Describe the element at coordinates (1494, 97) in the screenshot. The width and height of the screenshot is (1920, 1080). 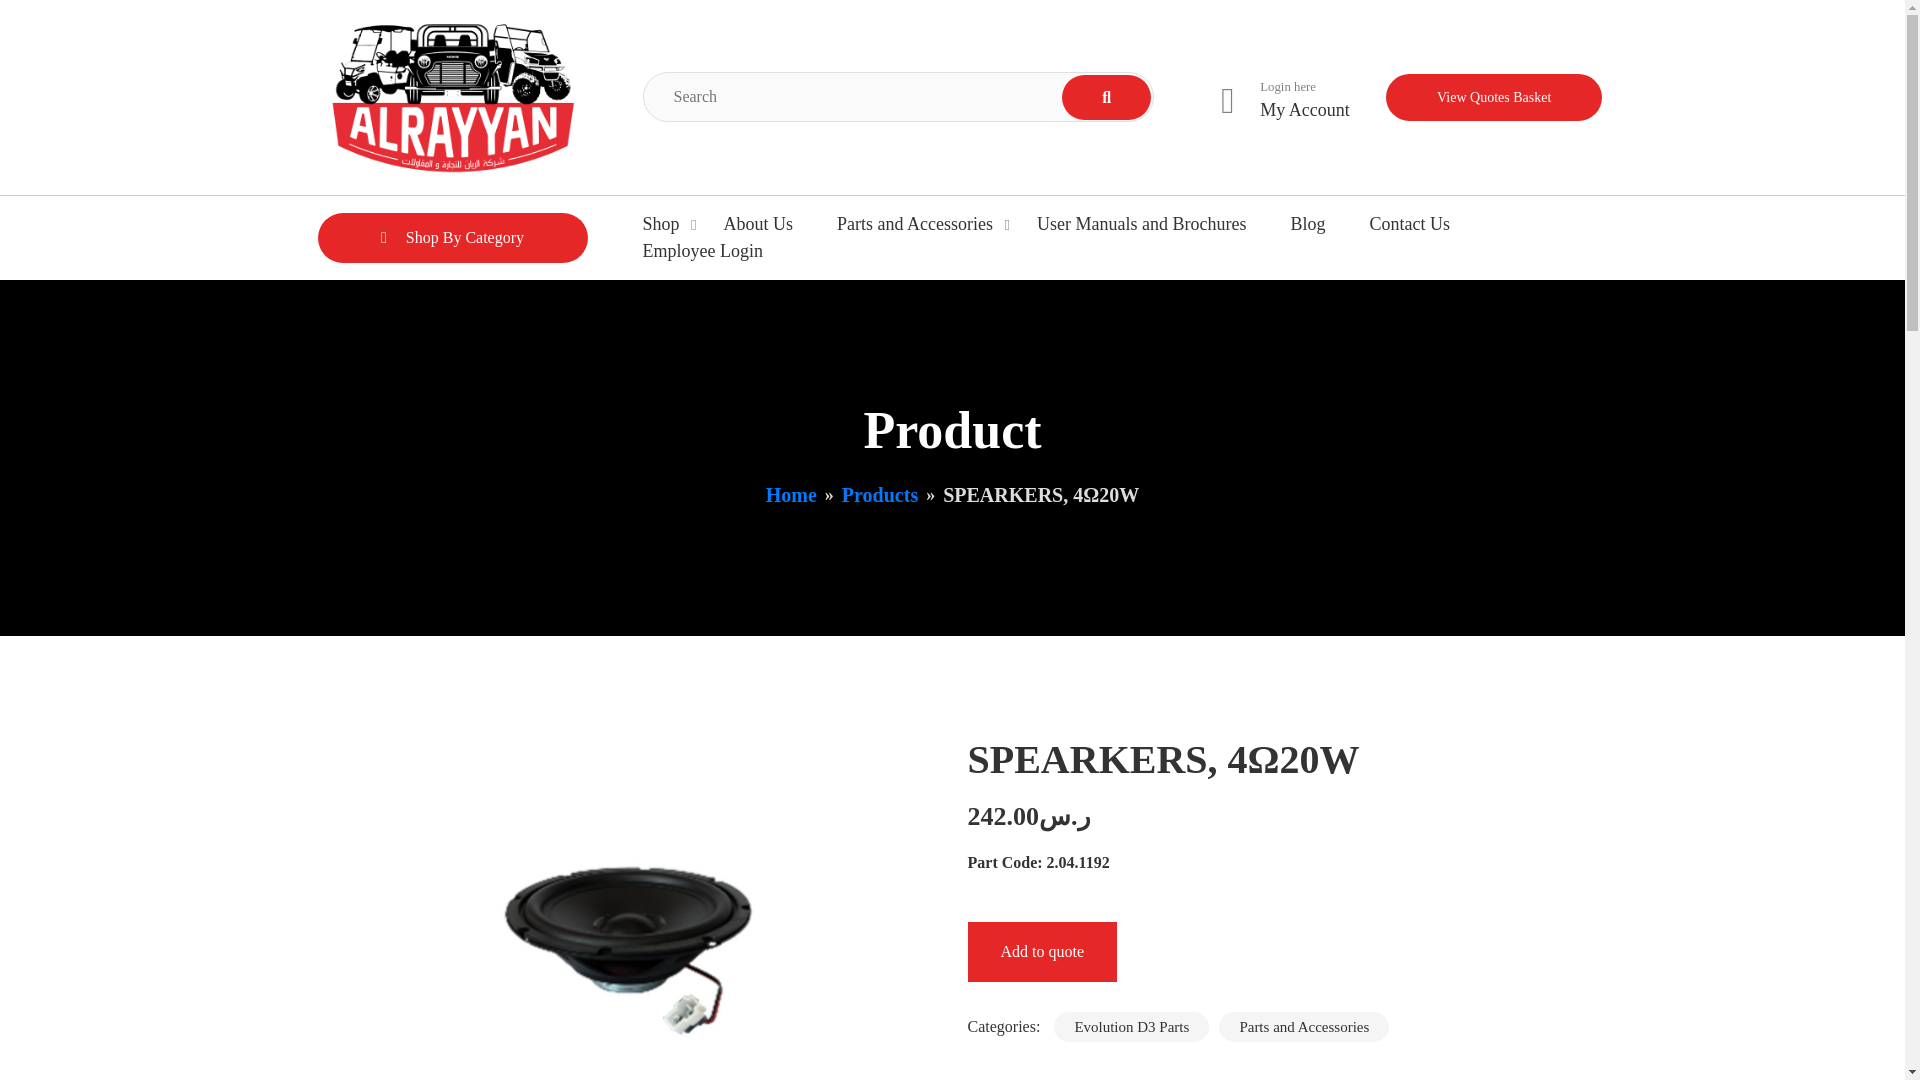
I see `View Quotes Basket` at that location.